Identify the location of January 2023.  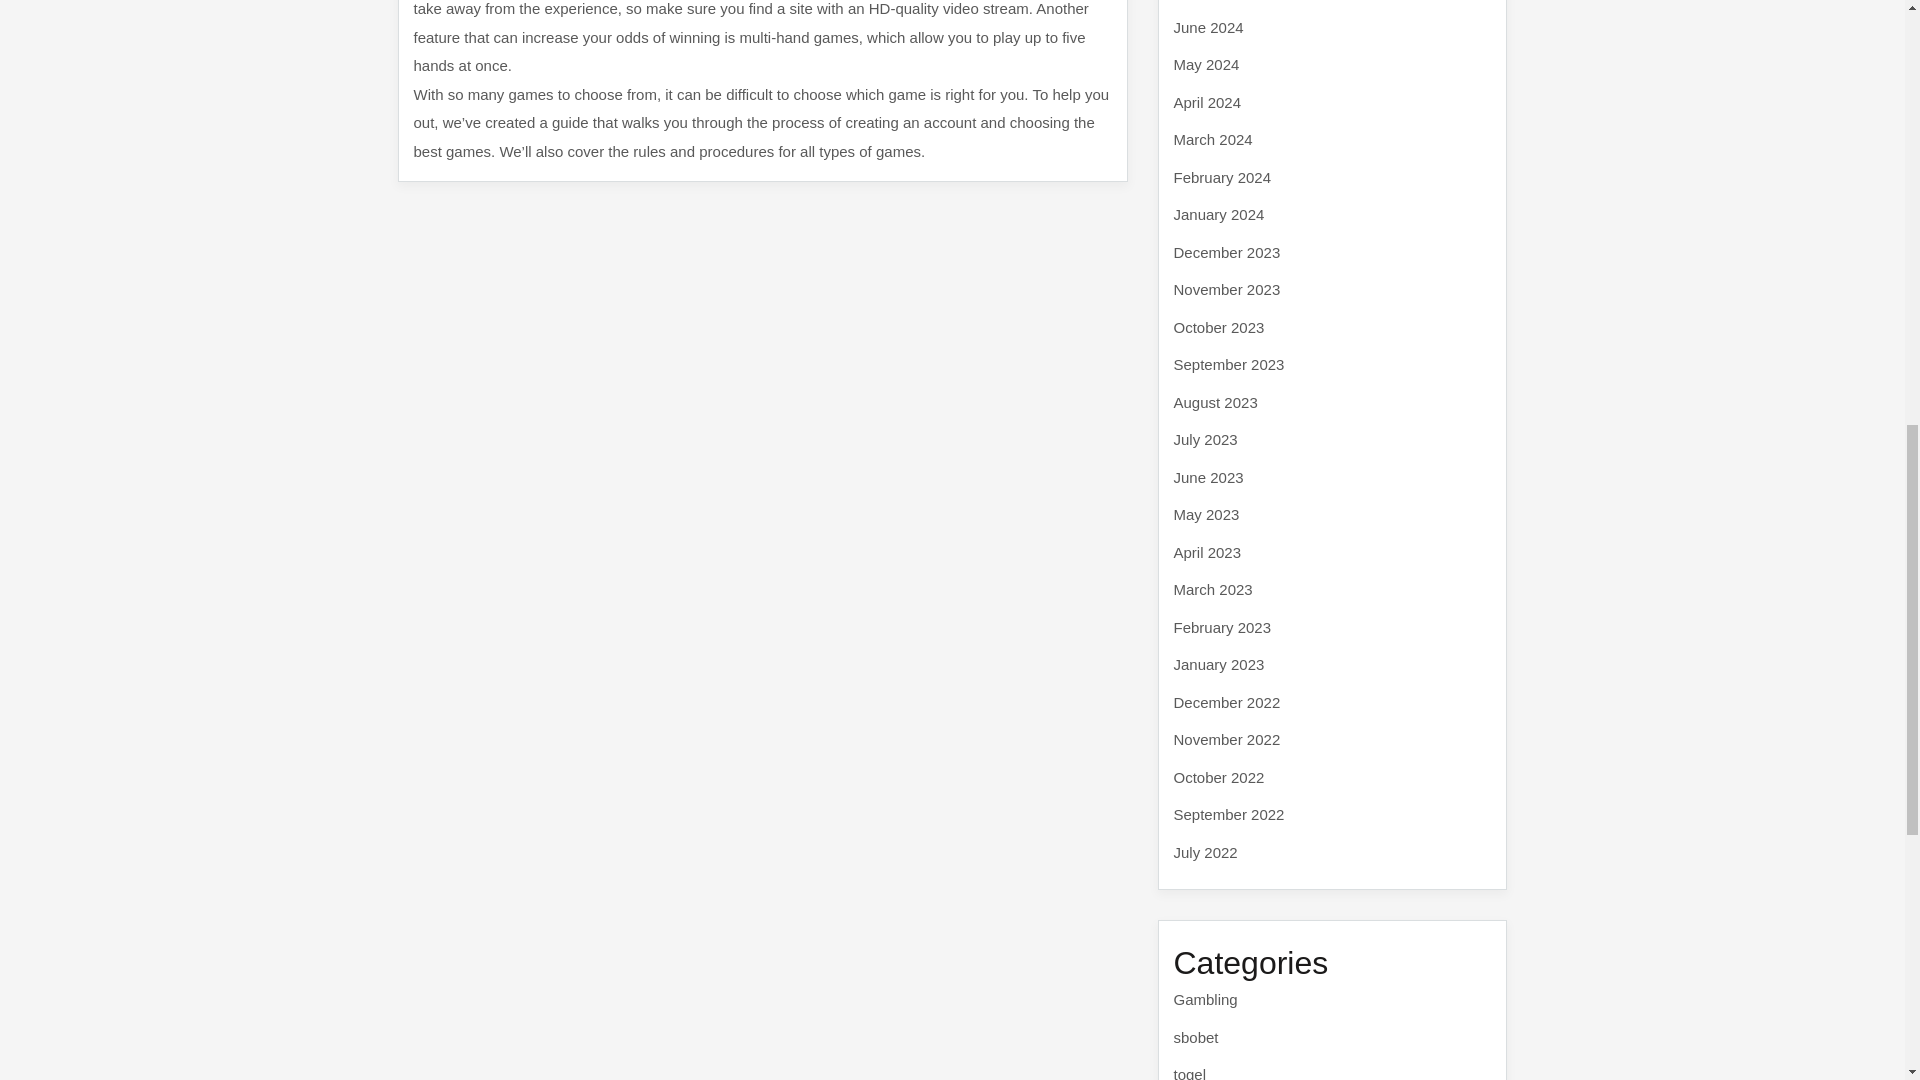
(1219, 664).